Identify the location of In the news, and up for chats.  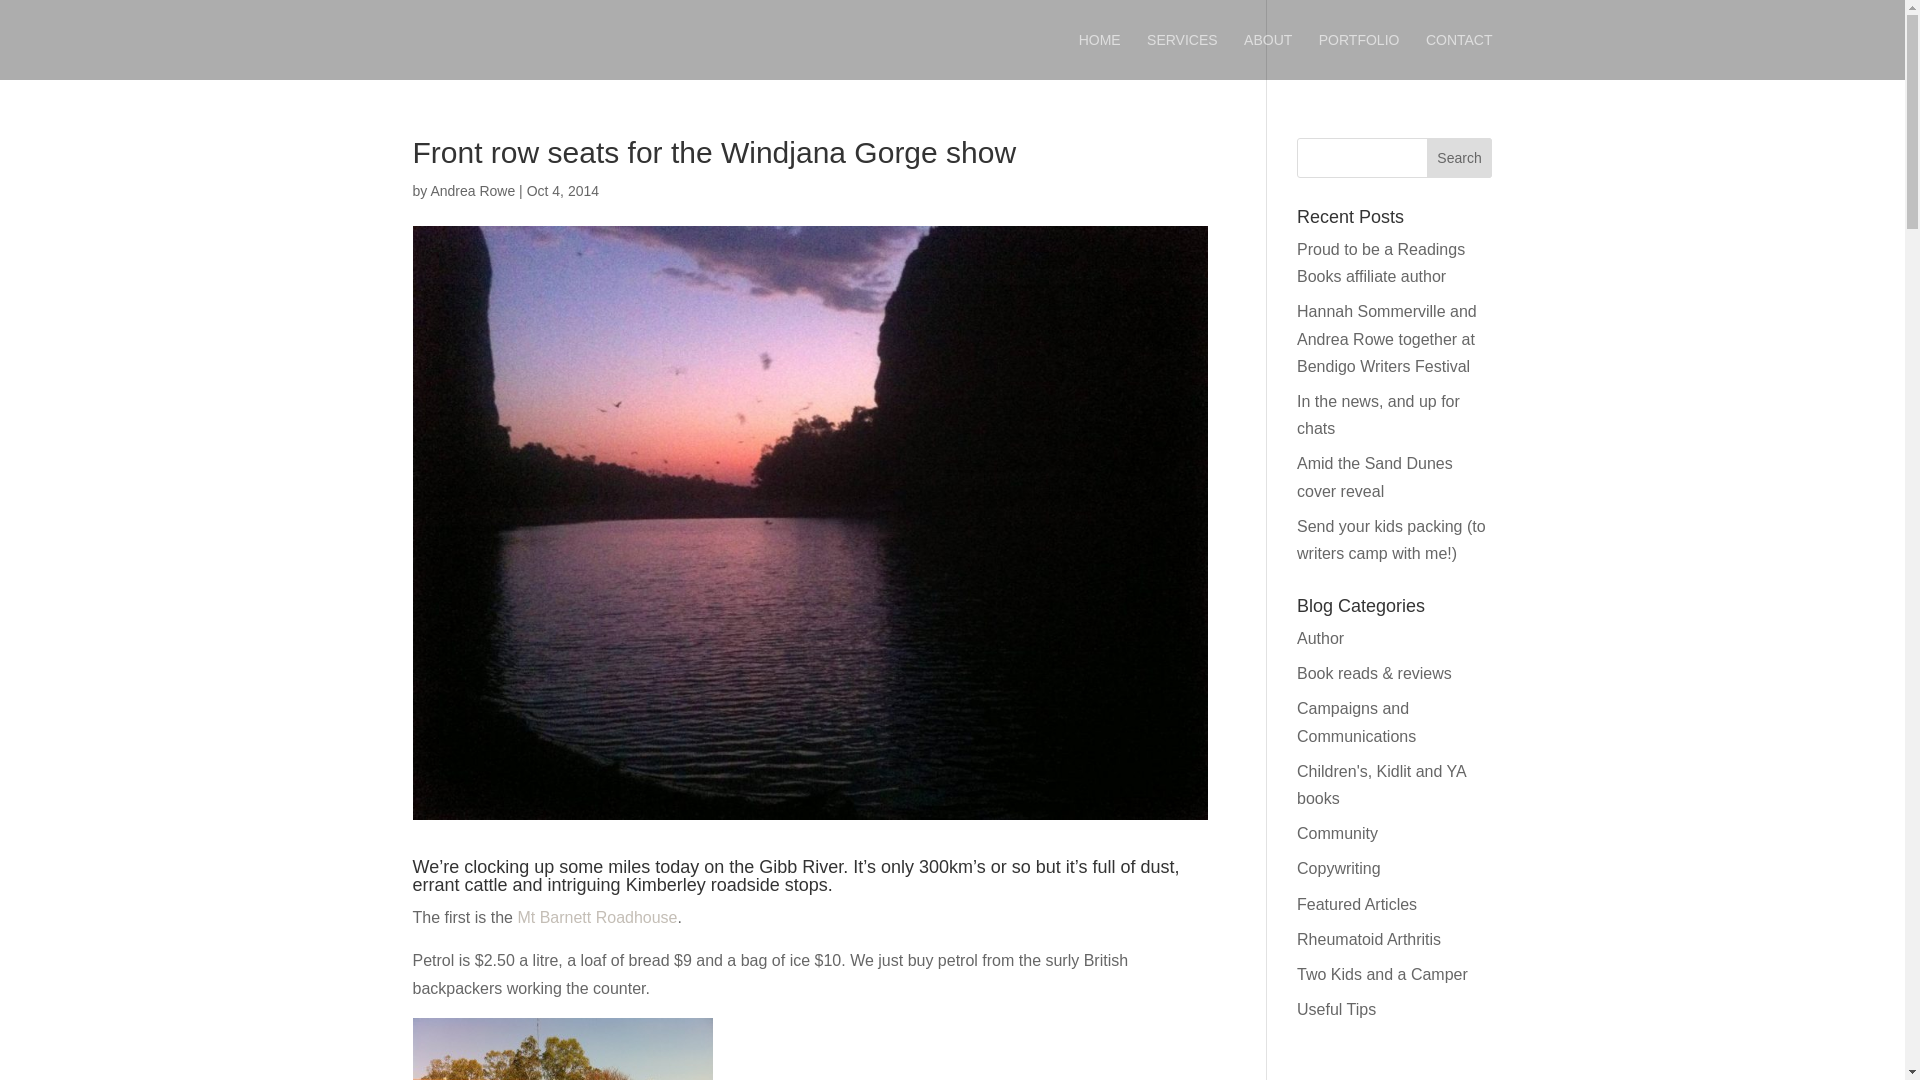
(1378, 415).